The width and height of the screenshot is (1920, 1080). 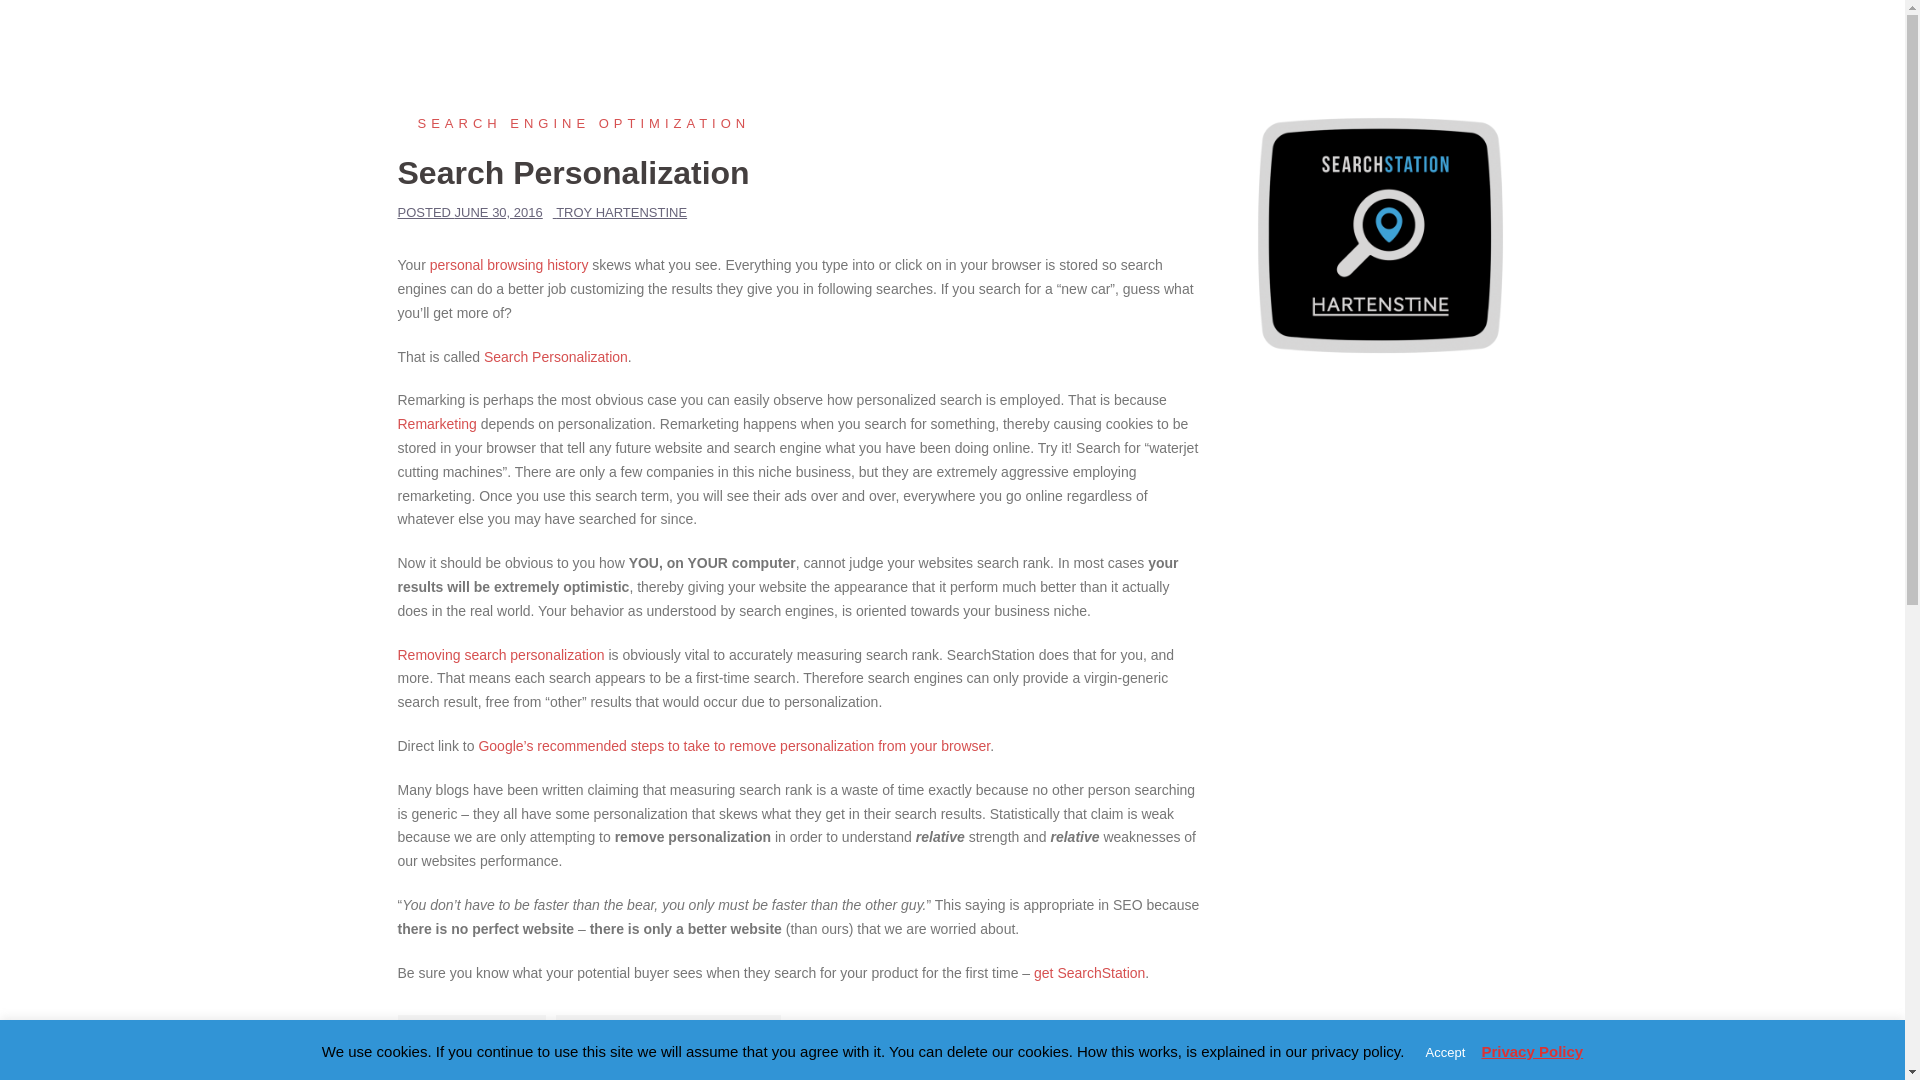 I want to click on SEARCH ENGINE OPTIMIZATION, so click(x=574, y=122).